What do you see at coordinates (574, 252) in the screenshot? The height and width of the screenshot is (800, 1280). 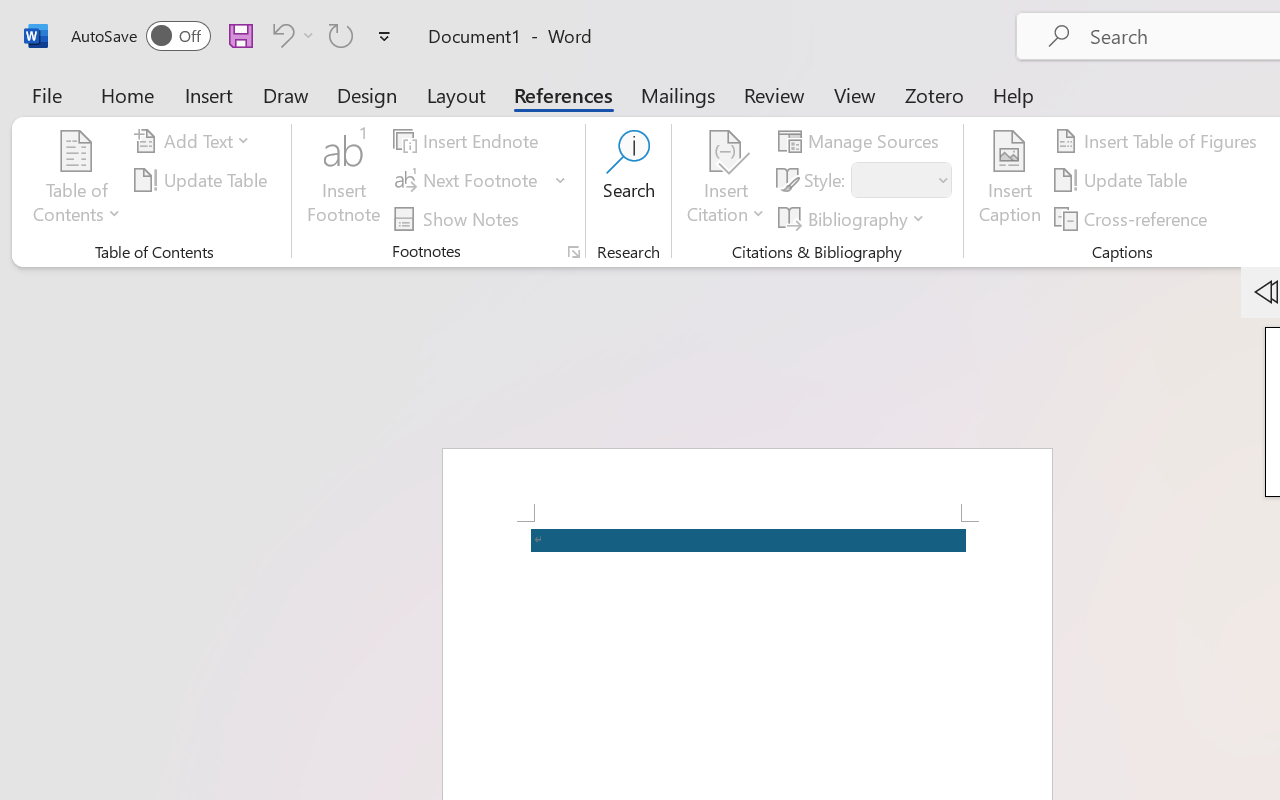 I see `Footnote and Endnote Dialog...` at bounding box center [574, 252].